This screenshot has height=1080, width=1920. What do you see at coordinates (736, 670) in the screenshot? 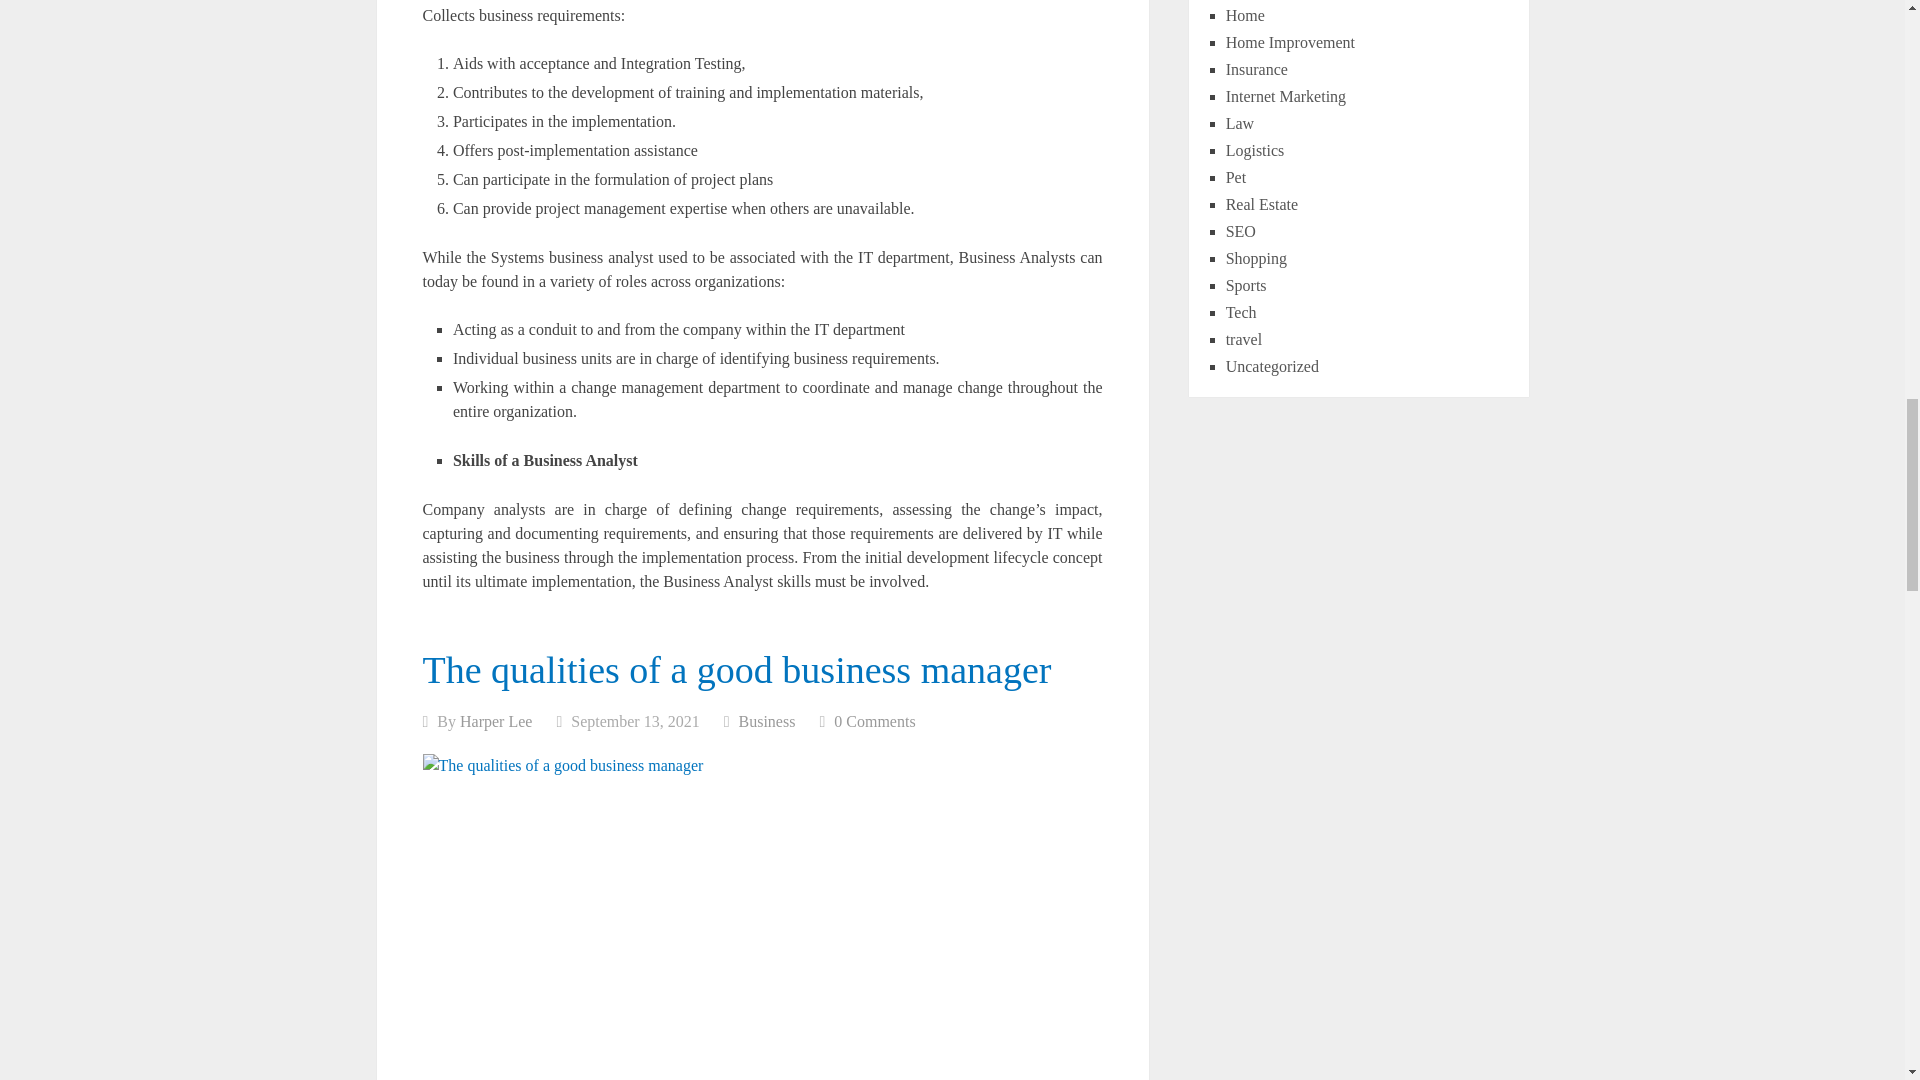
I see `The qualities of a good business manager` at bounding box center [736, 670].